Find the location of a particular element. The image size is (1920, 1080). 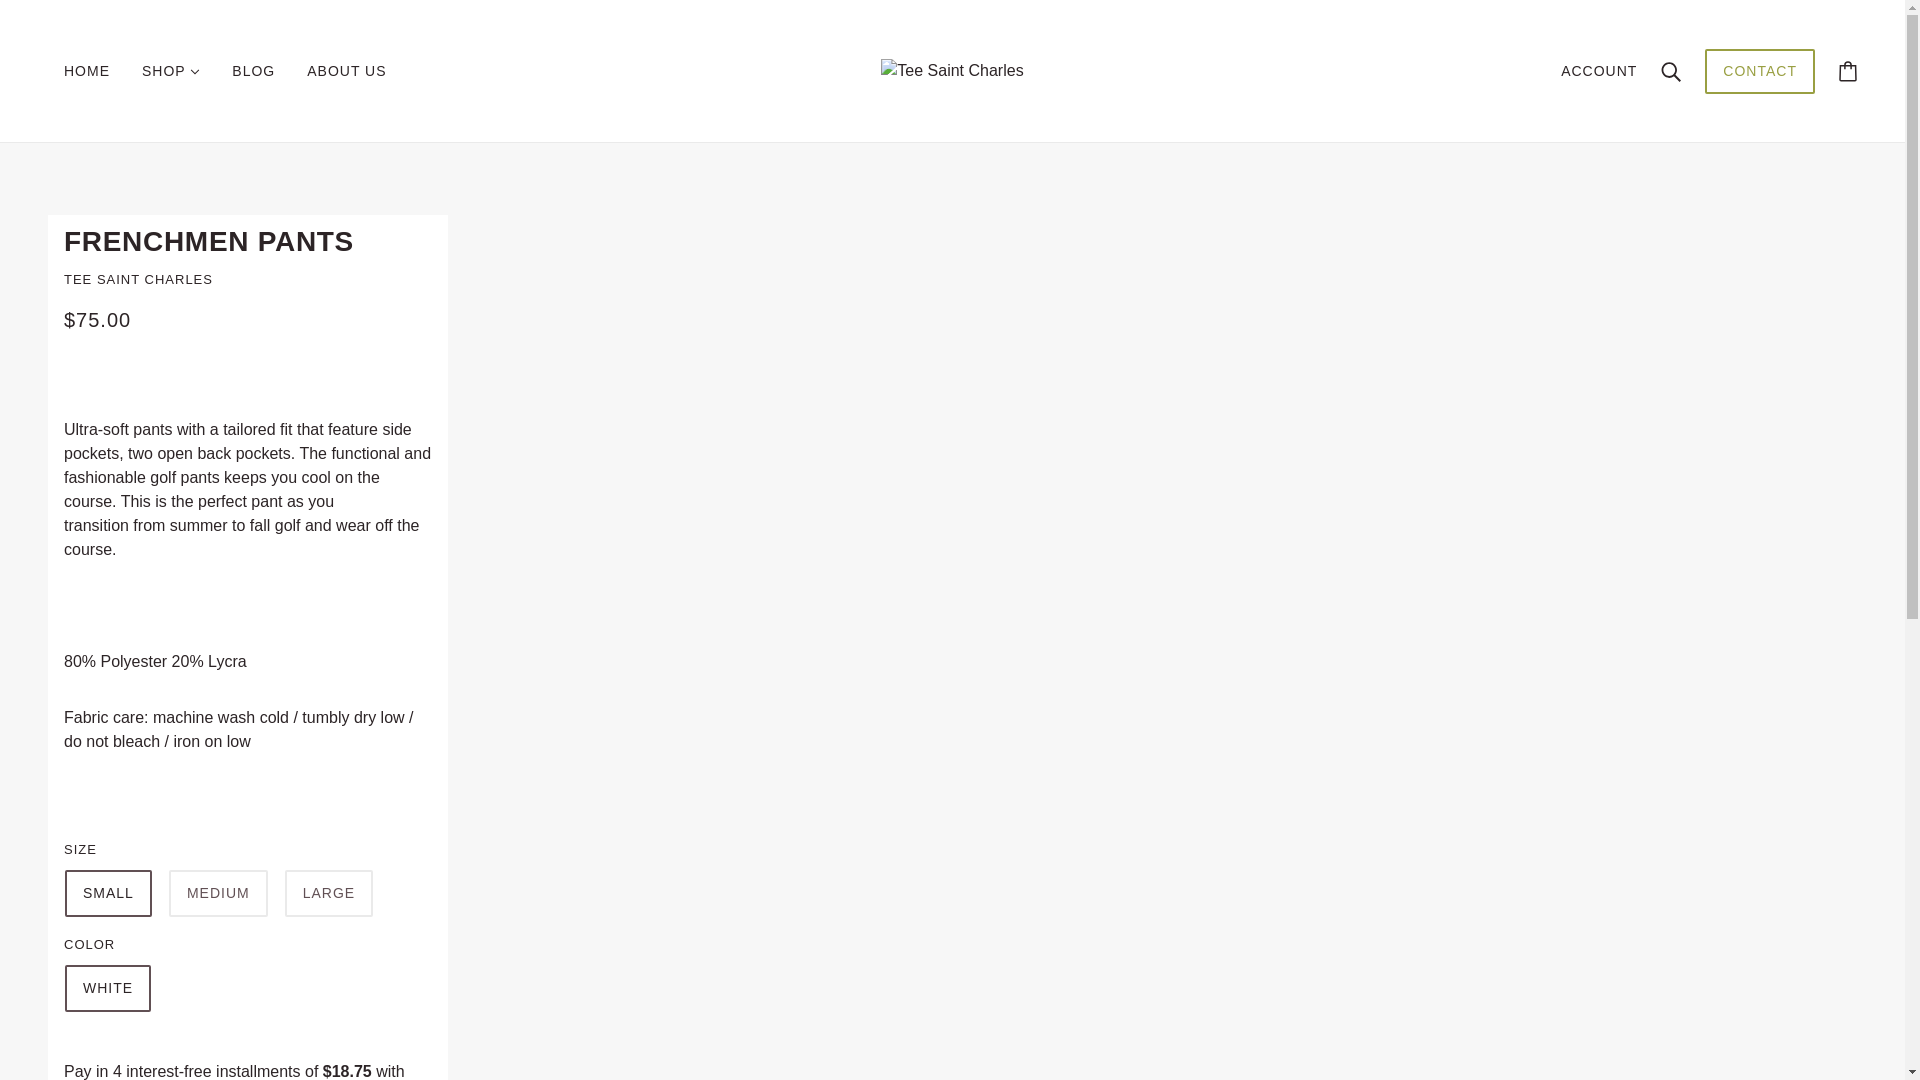

HOME is located at coordinates (87, 71).